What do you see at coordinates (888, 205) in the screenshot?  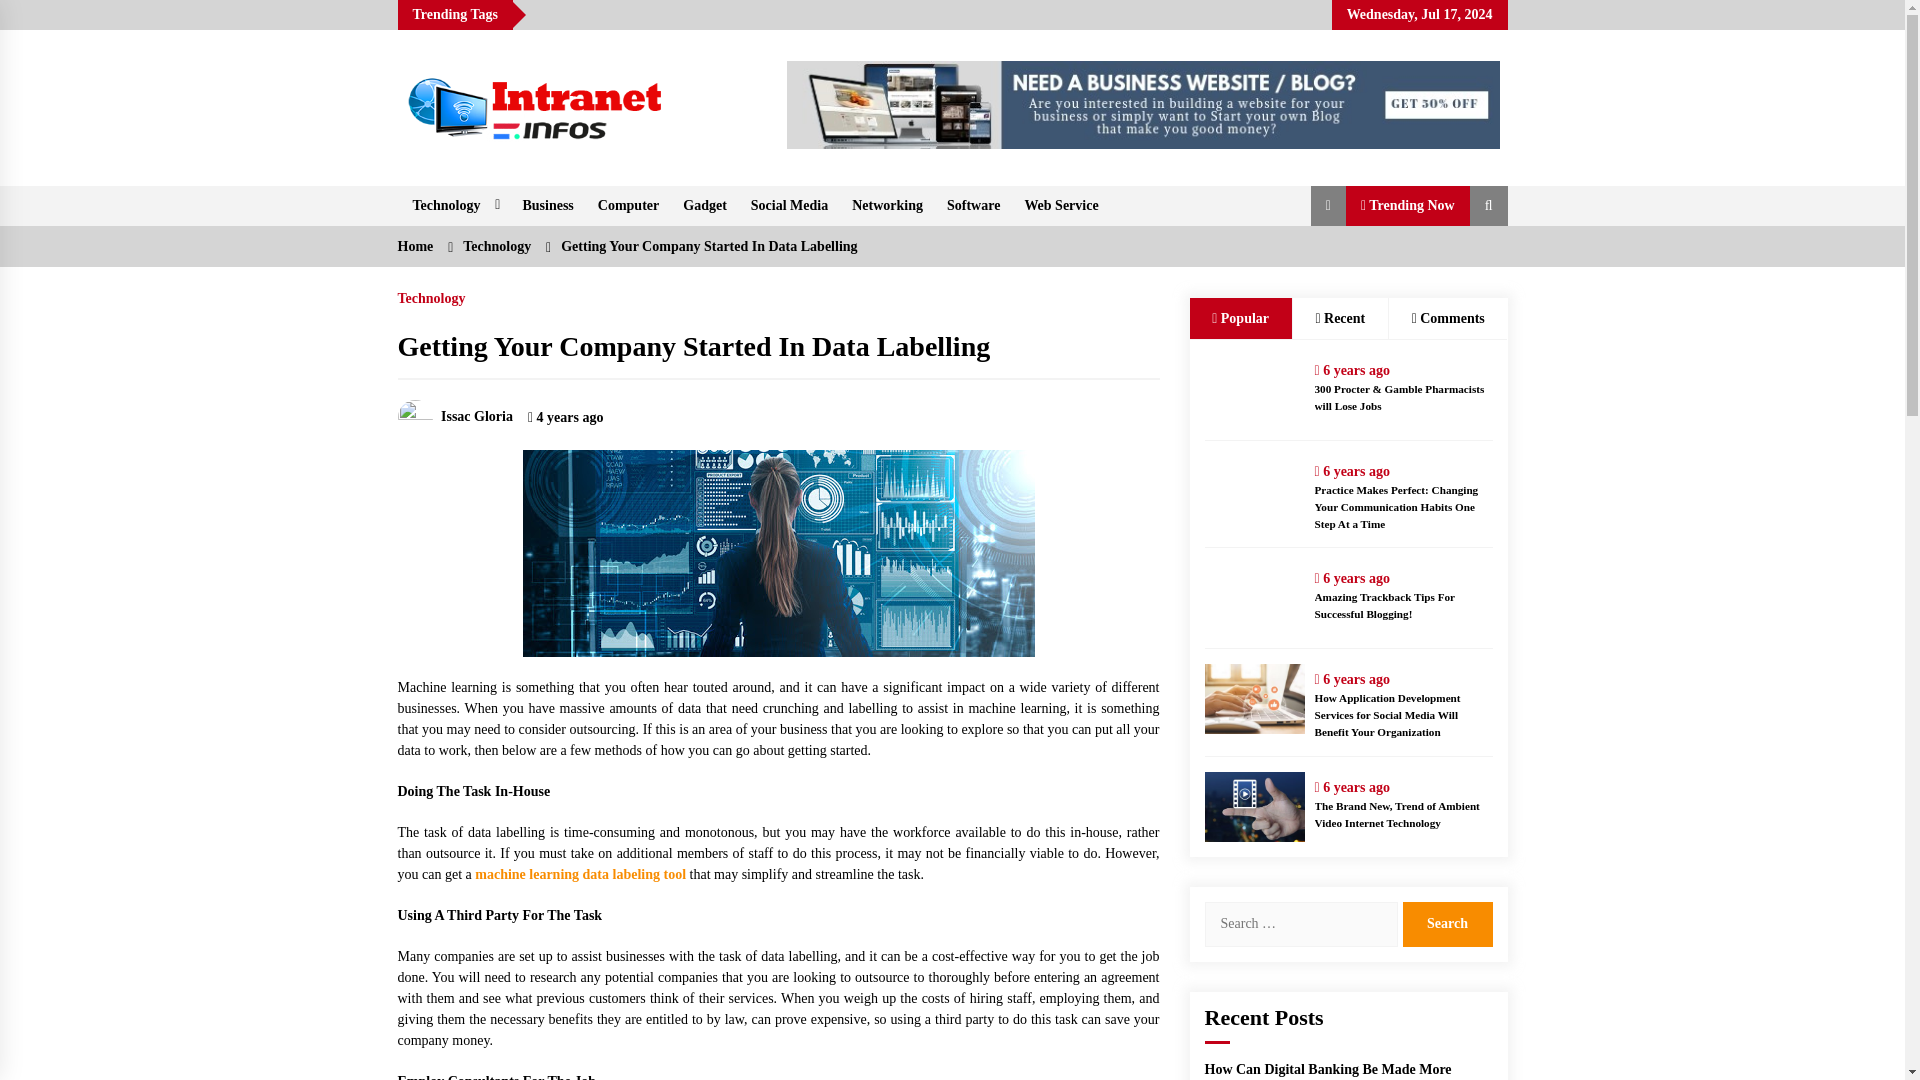 I see `Networking` at bounding box center [888, 205].